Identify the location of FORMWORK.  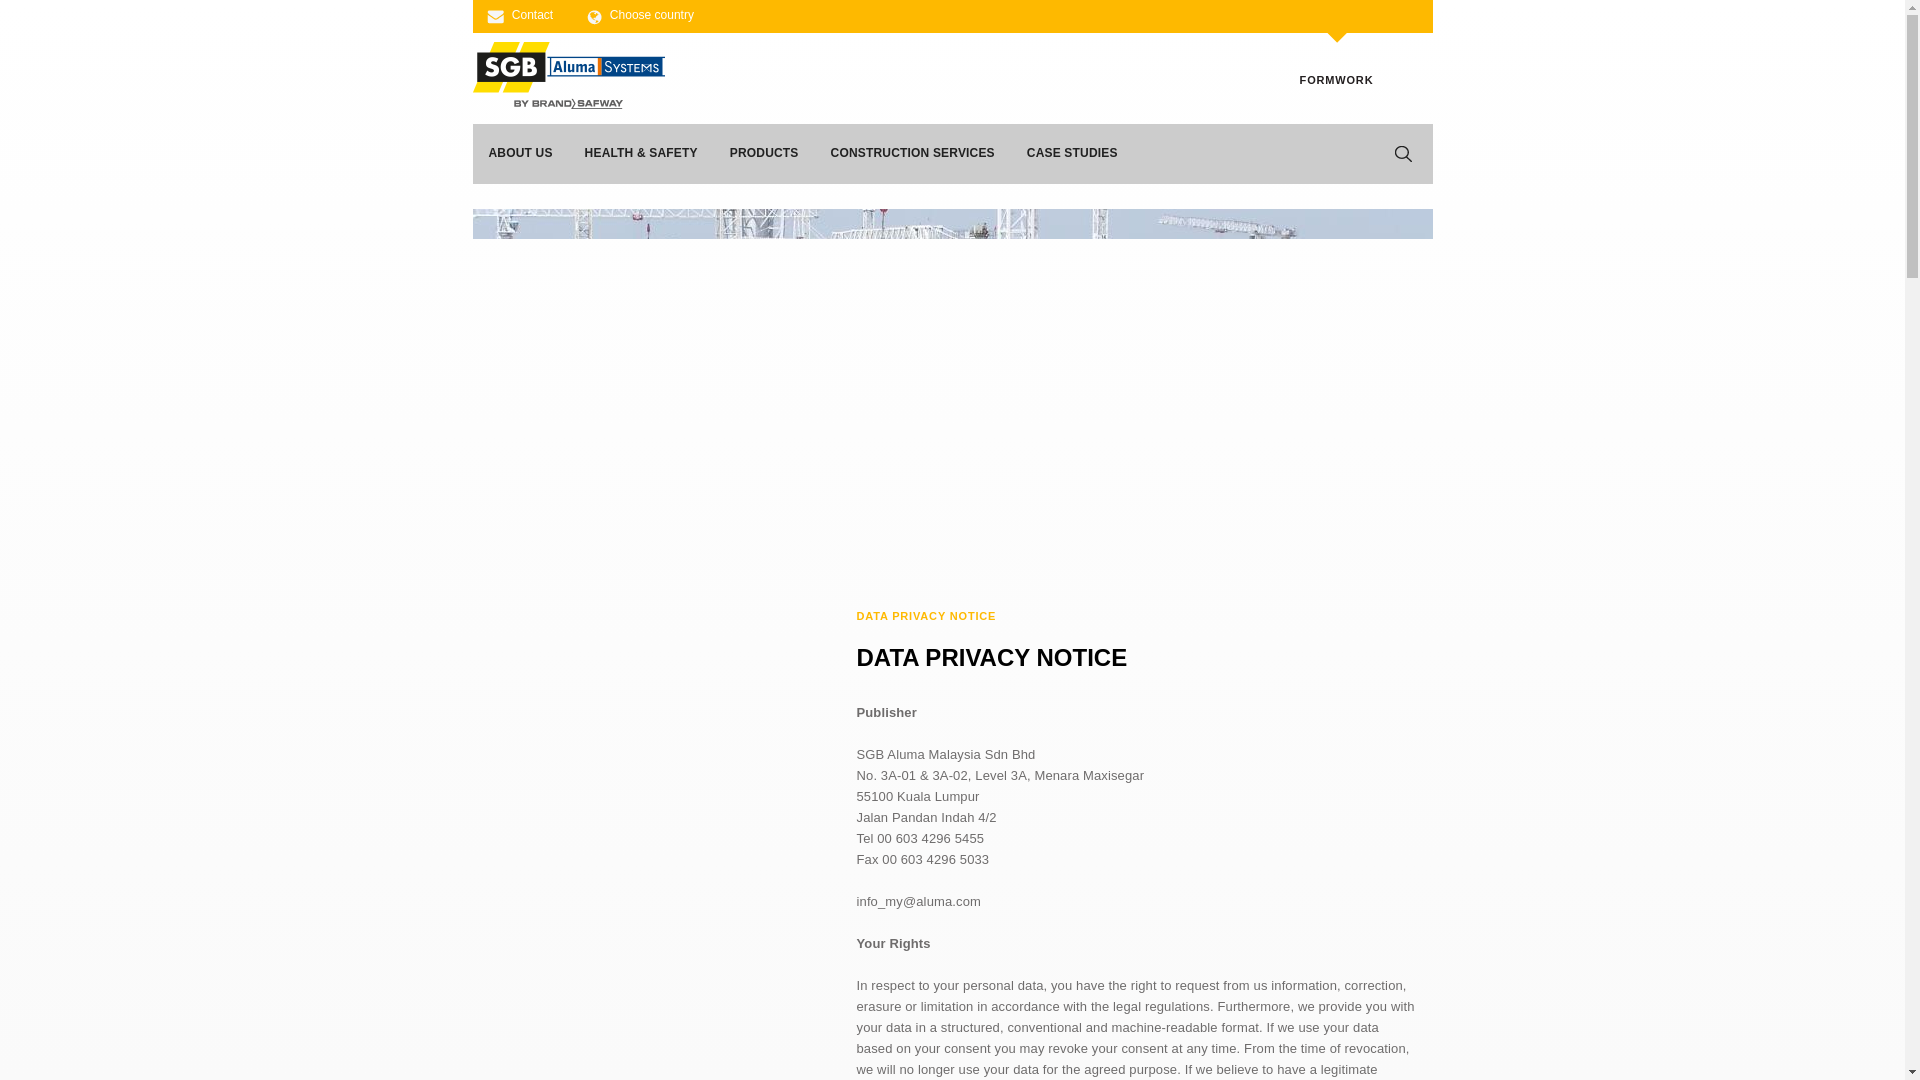
(1336, 79).